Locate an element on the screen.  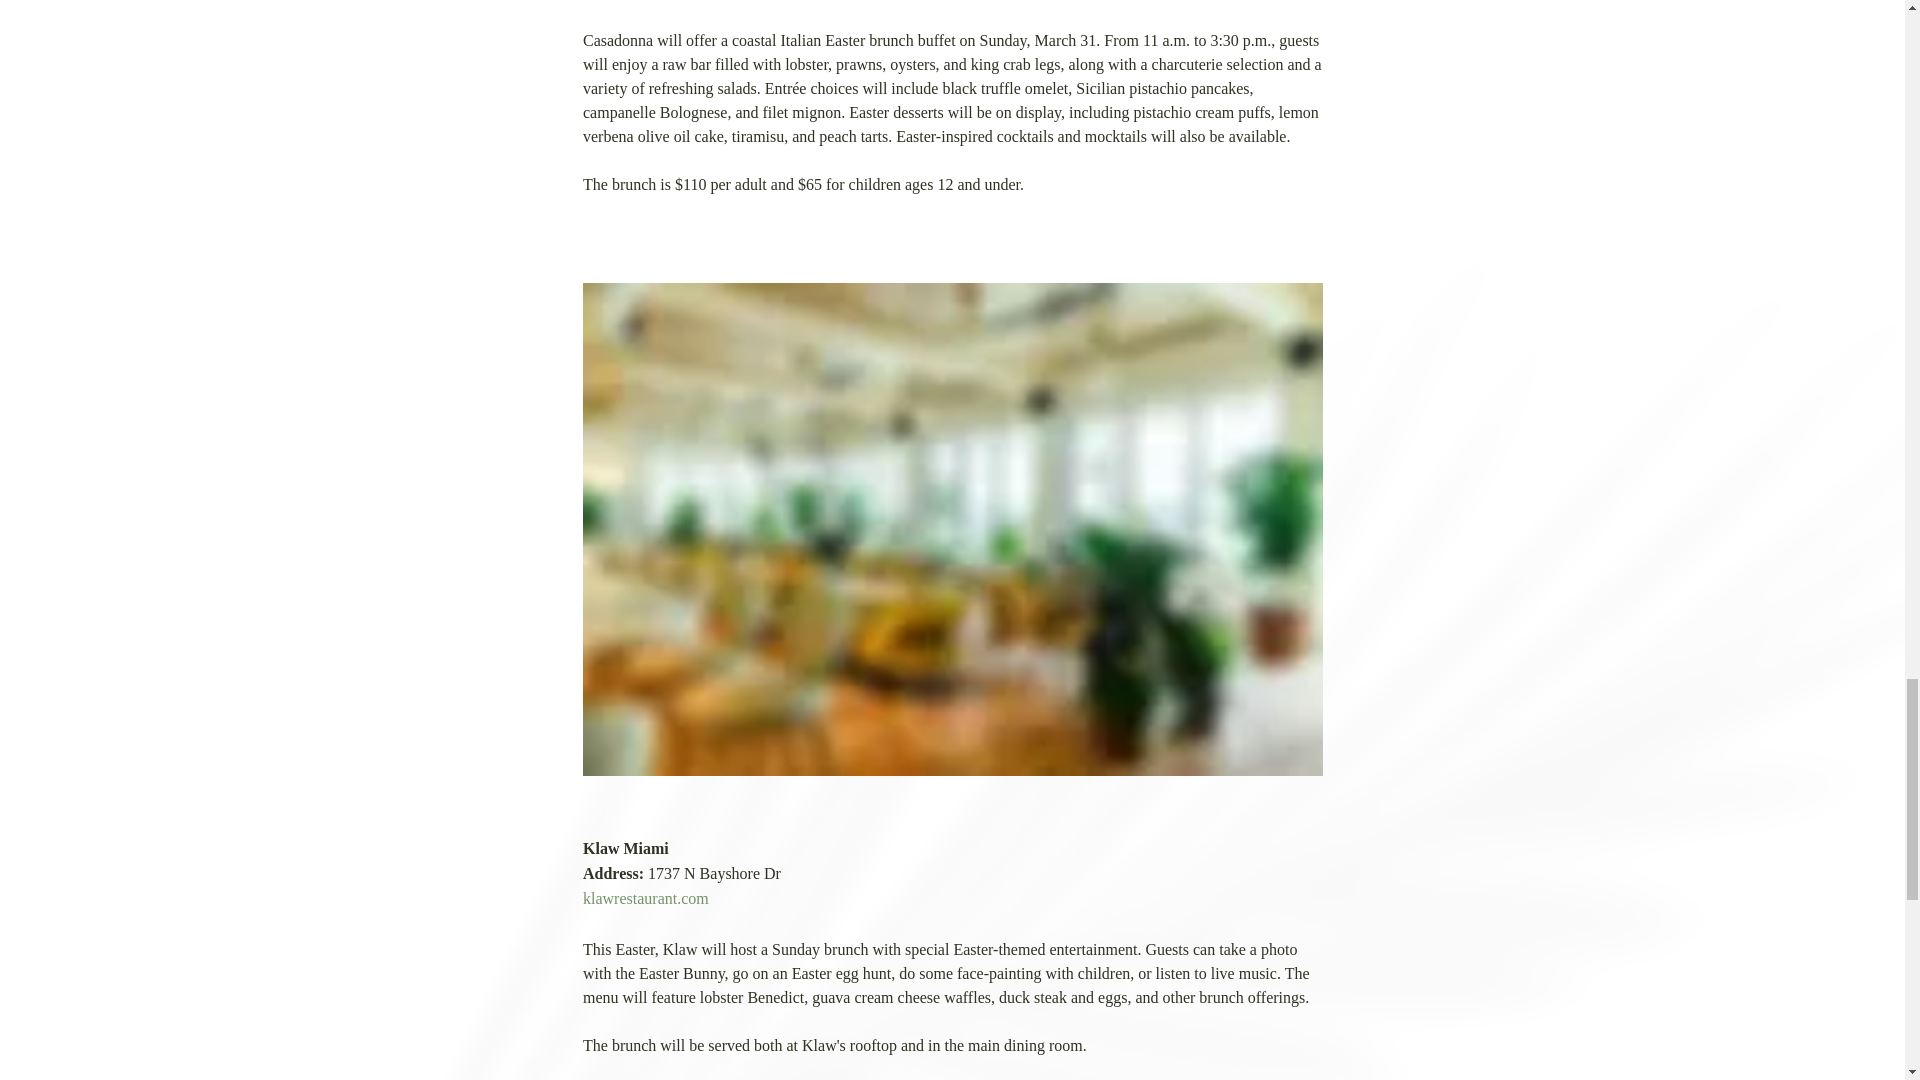
klawrestaurant.com is located at coordinates (644, 898).